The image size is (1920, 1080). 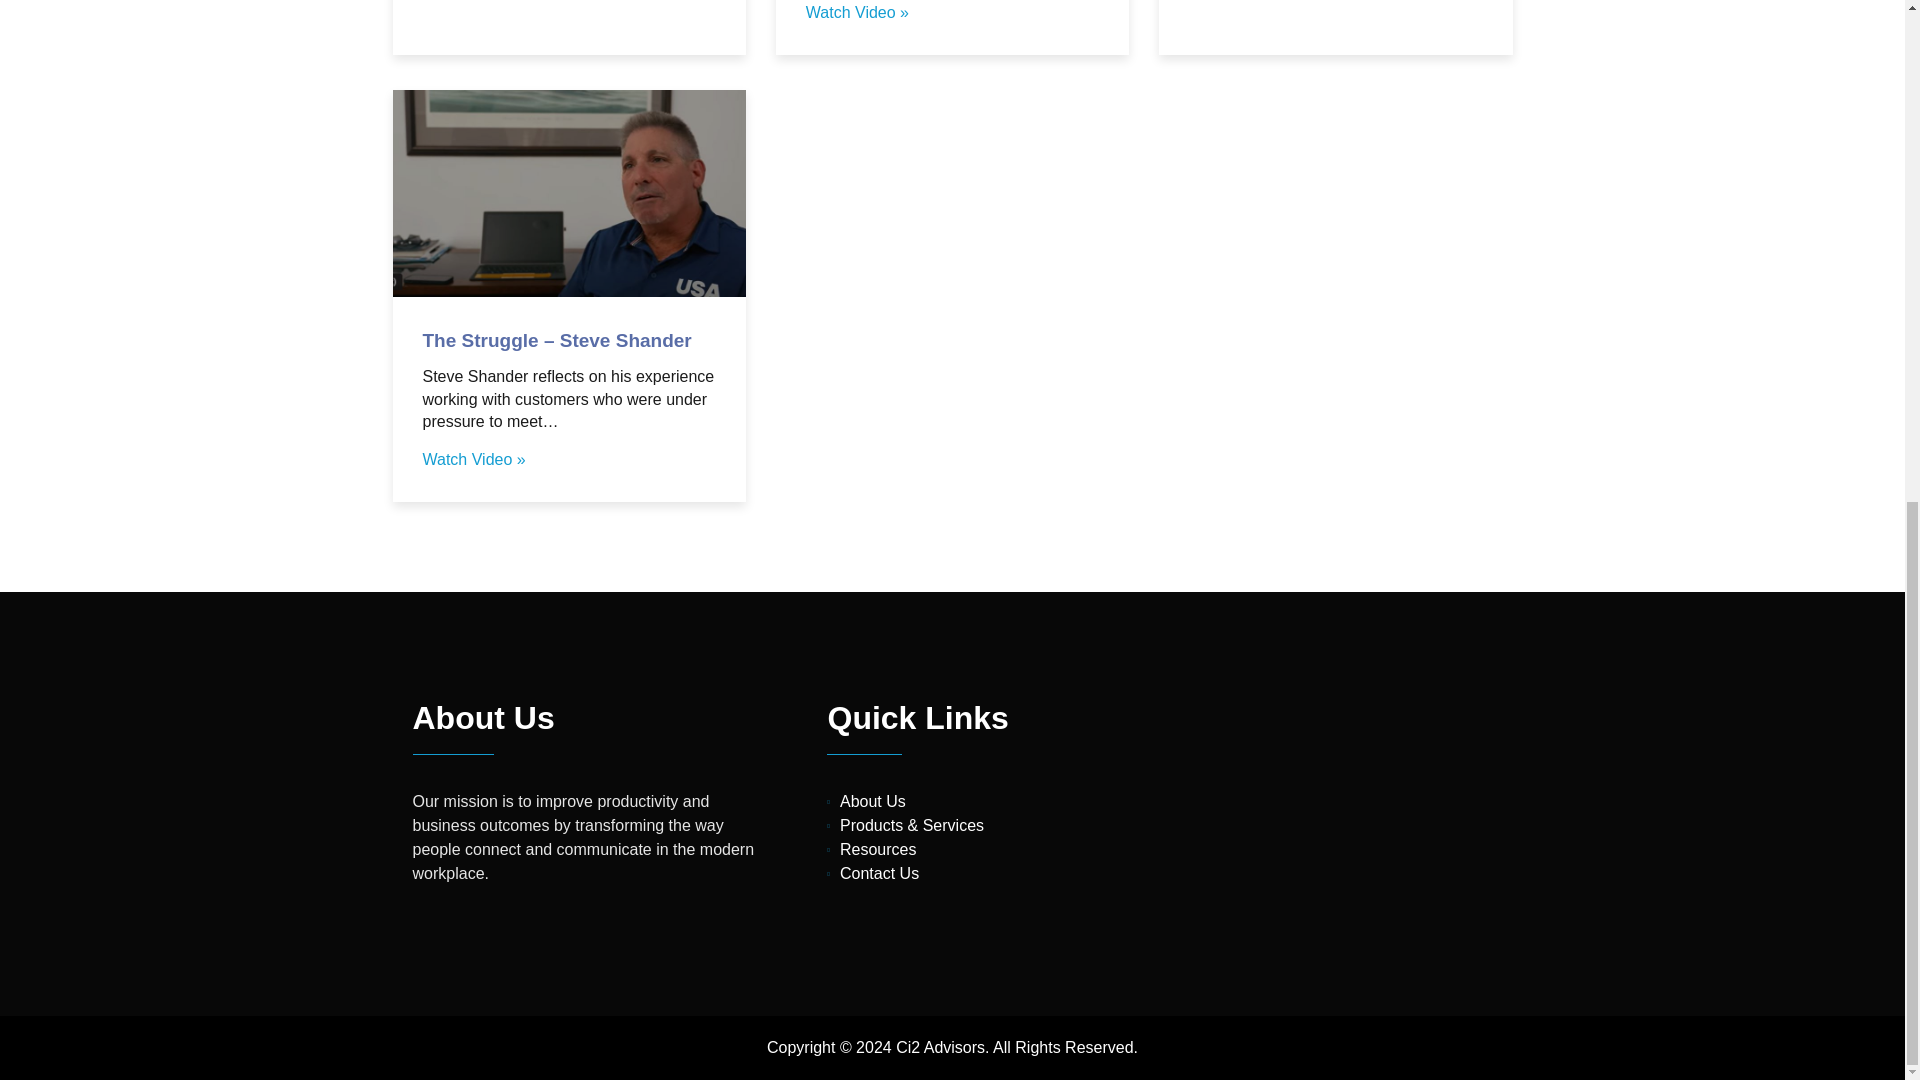 I want to click on About Us, so click(x=990, y=802).